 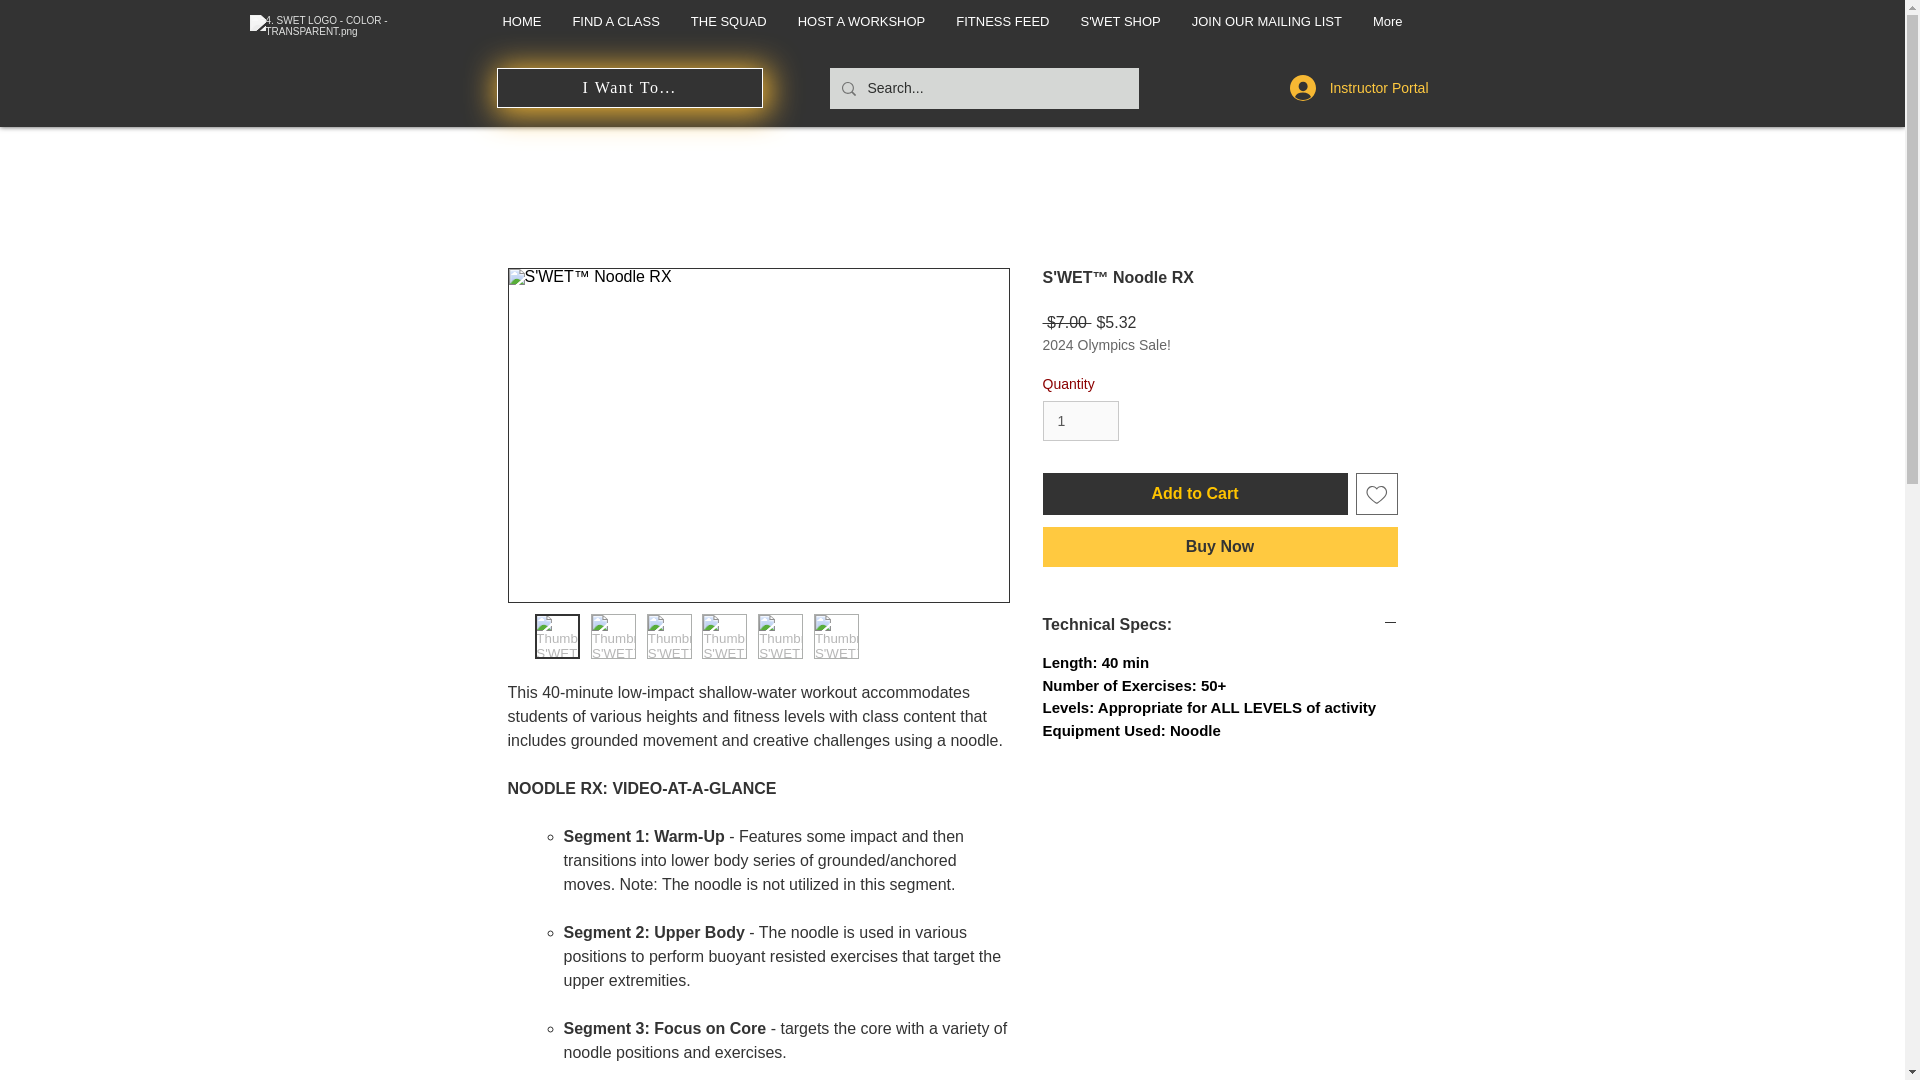 What do you see at coordinates (1120, 30) in the screenshot?
I see `S'WET SHOP` at bounding box center [1120, 30].